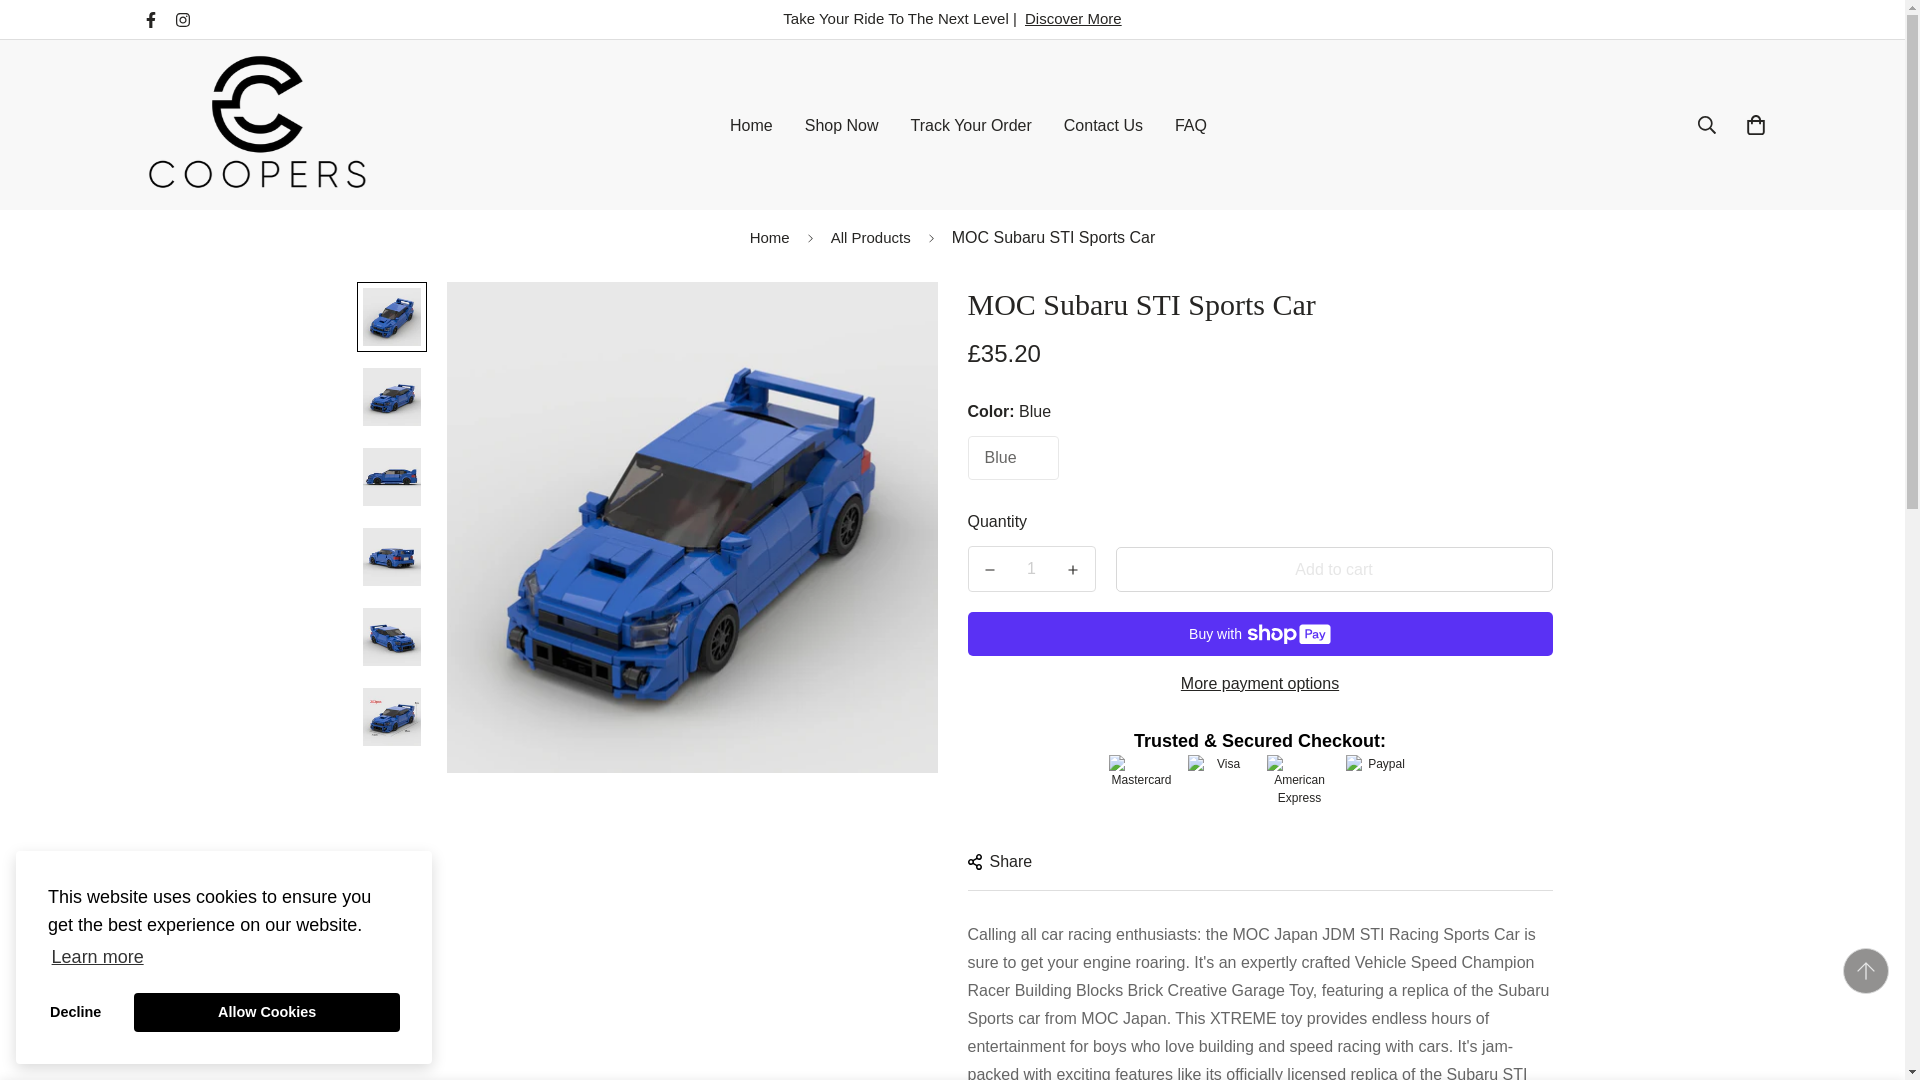 This screenshot has height=1080, width=1920. Describe the element at coordinates (770, 238) in the screenshot. I see `Home` at that location.